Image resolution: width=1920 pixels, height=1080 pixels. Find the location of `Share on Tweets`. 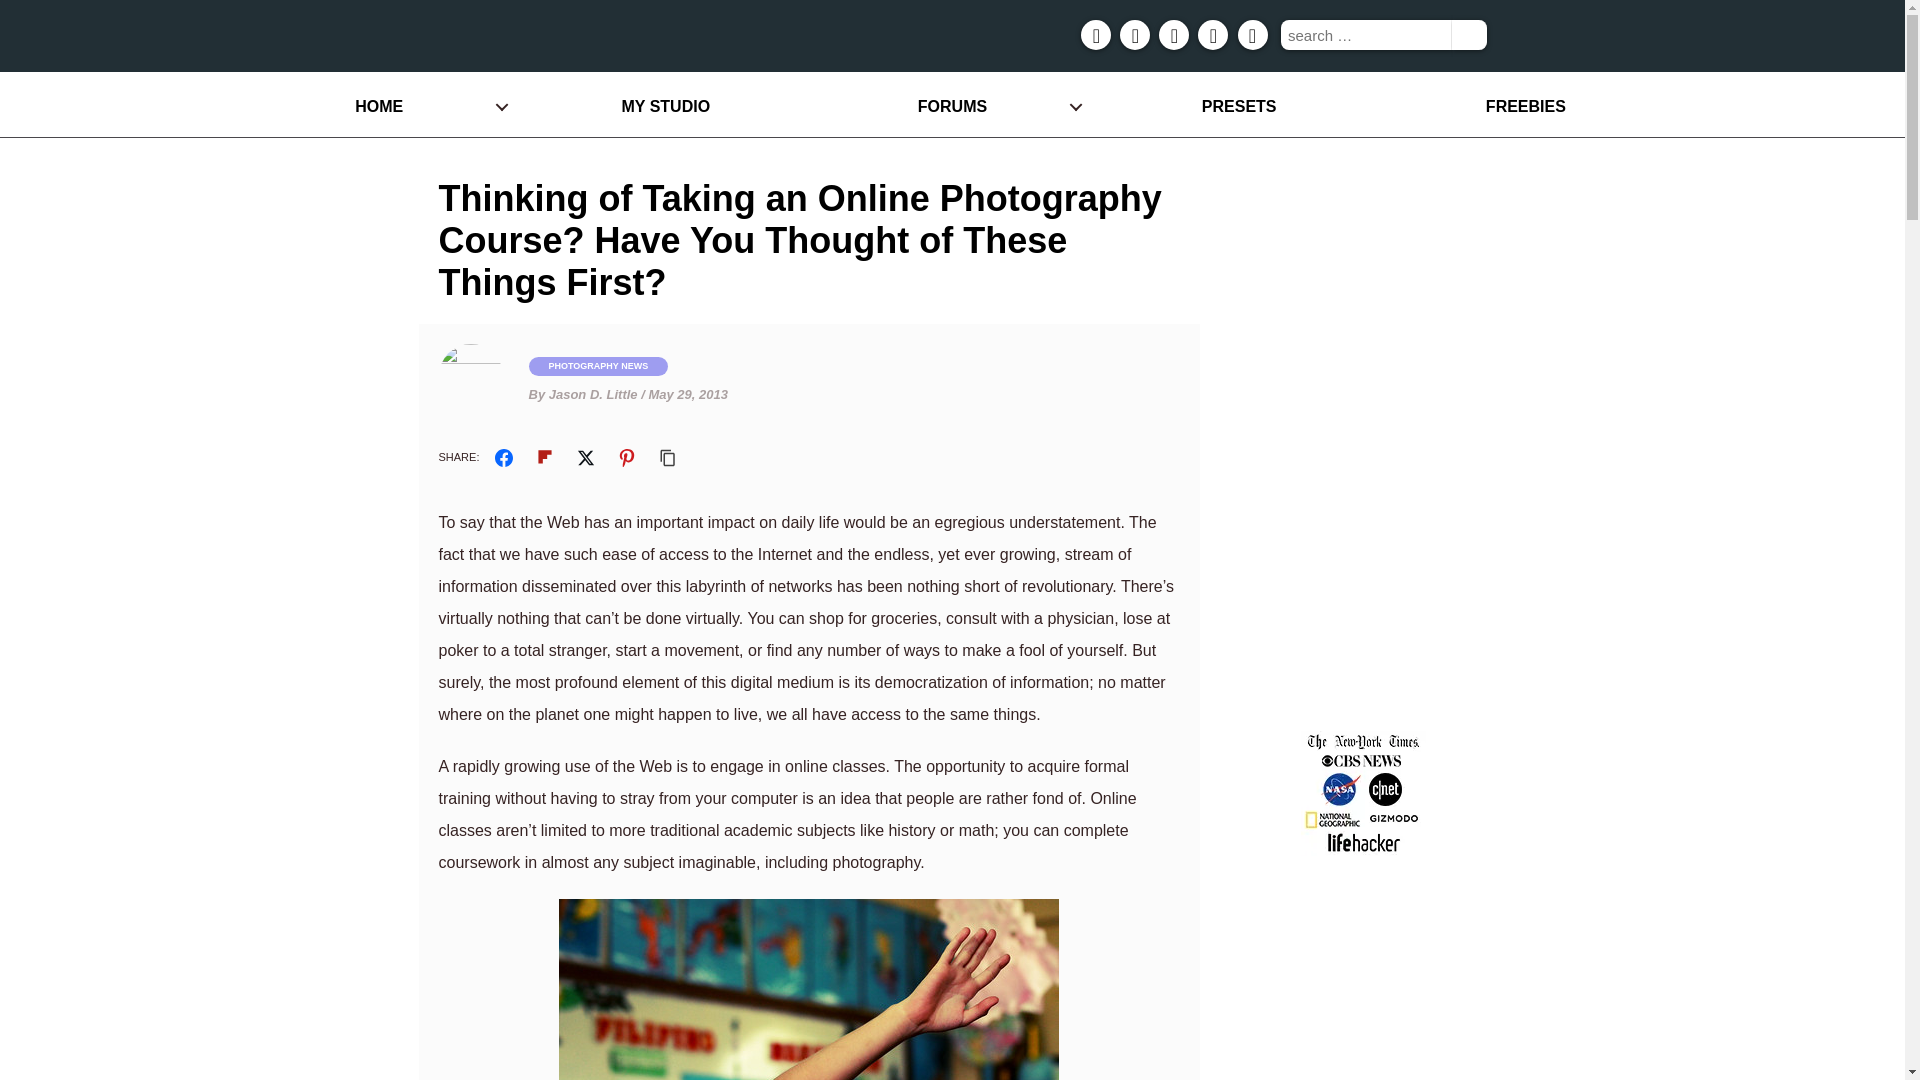

Share on Tweets is located at coordinates (586, 458).